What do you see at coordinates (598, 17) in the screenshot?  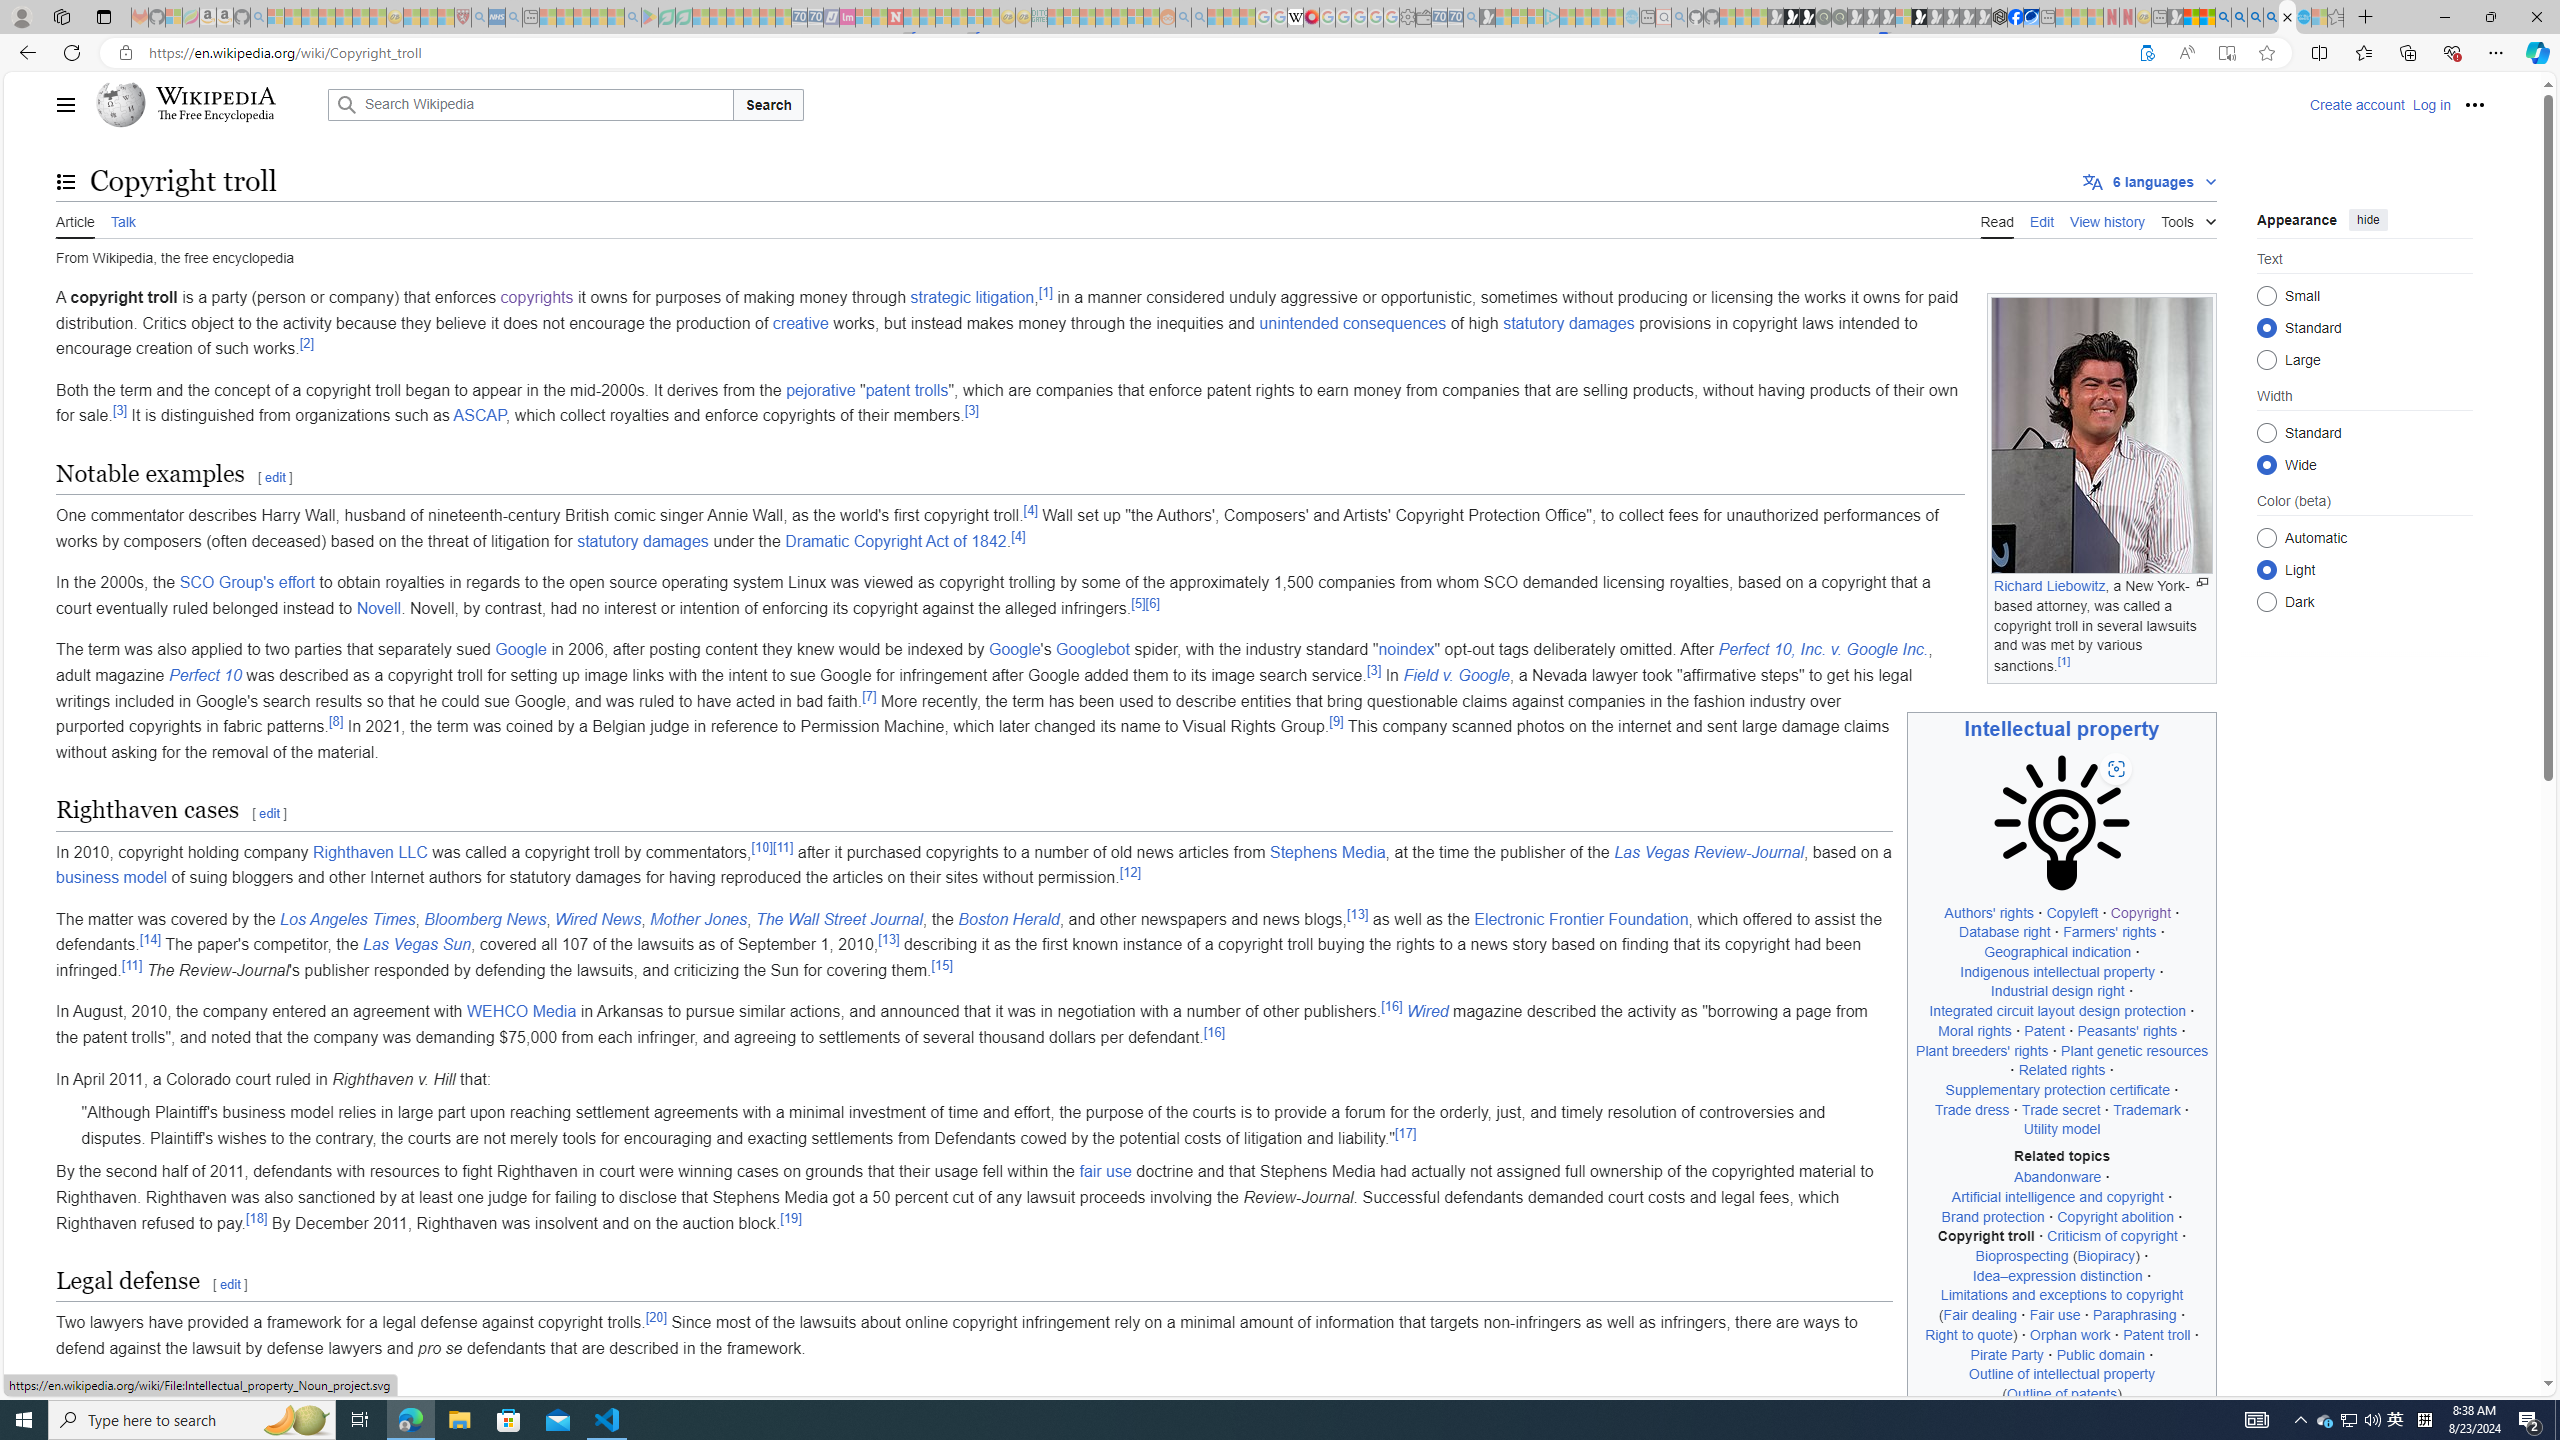 I see `Pets - MSN - Sleeping` at bounding box center [598, 17].